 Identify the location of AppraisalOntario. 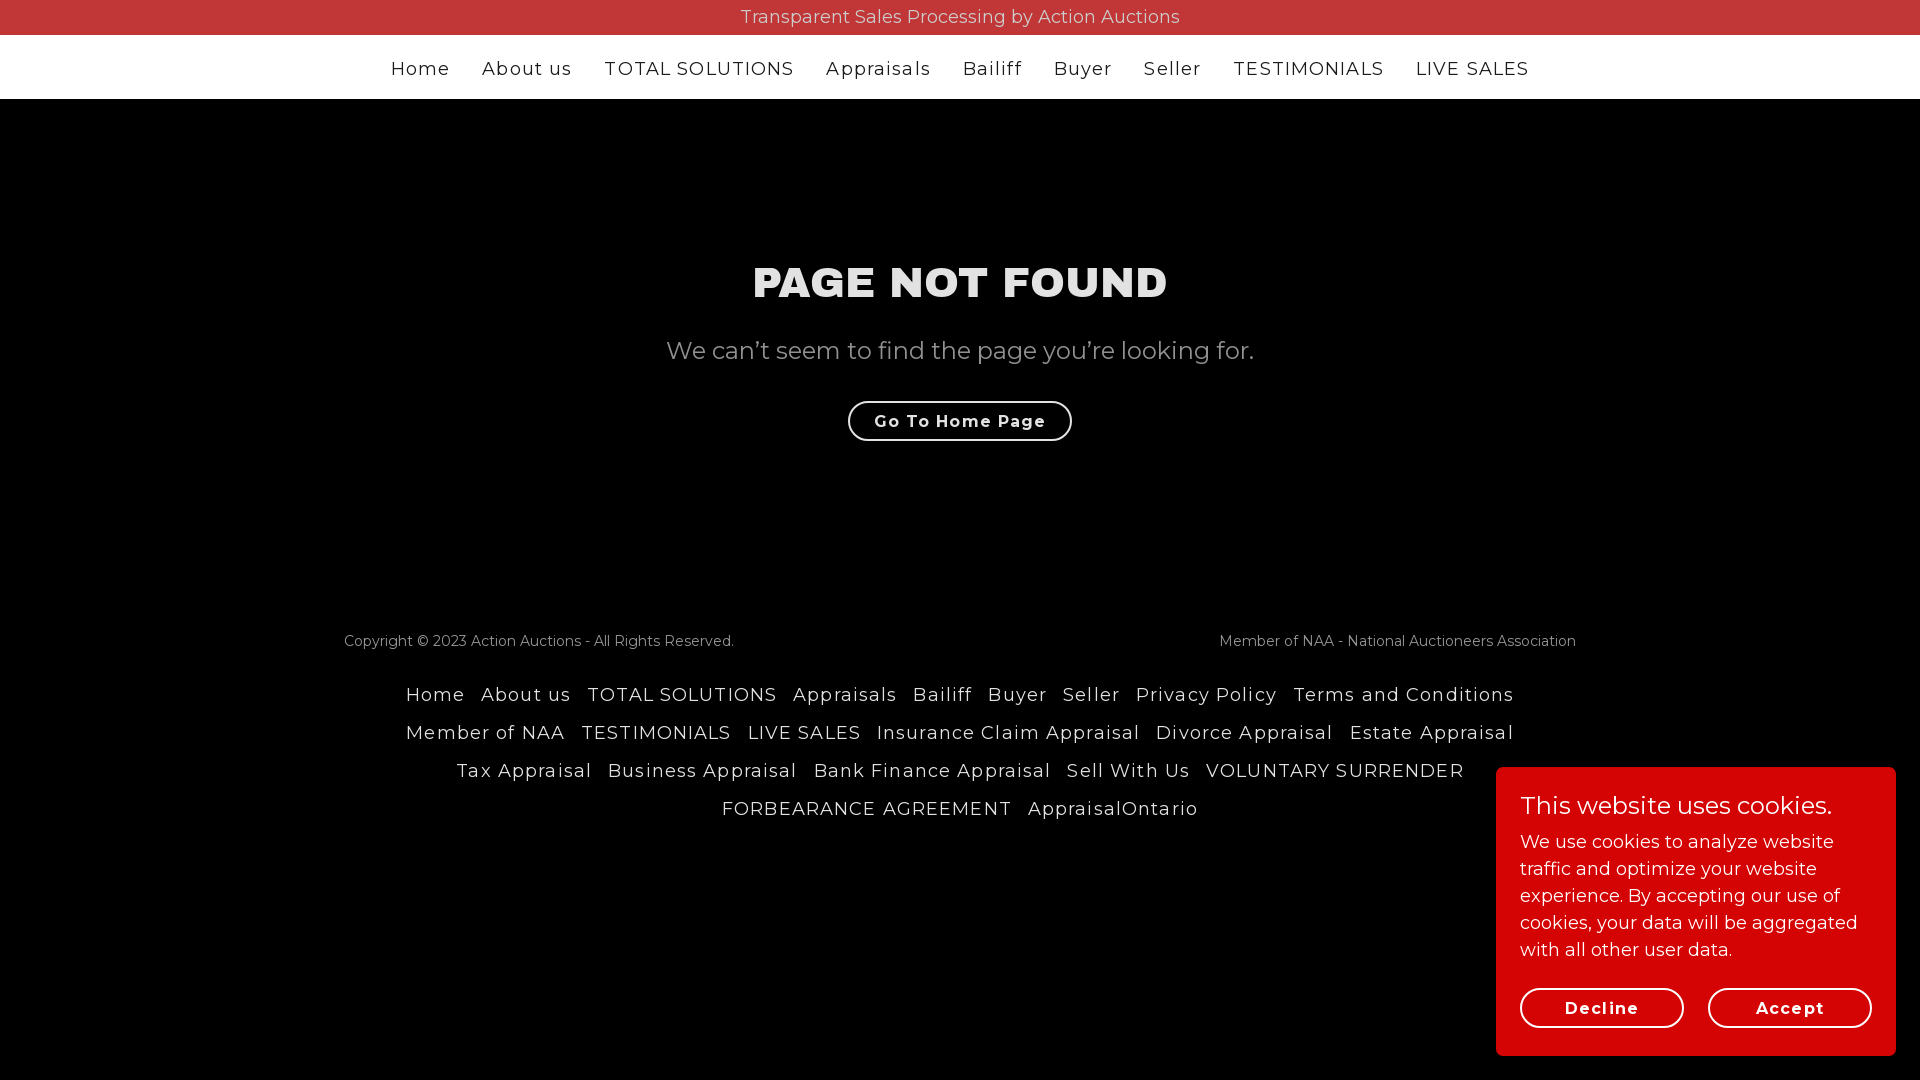
(1113, 809).